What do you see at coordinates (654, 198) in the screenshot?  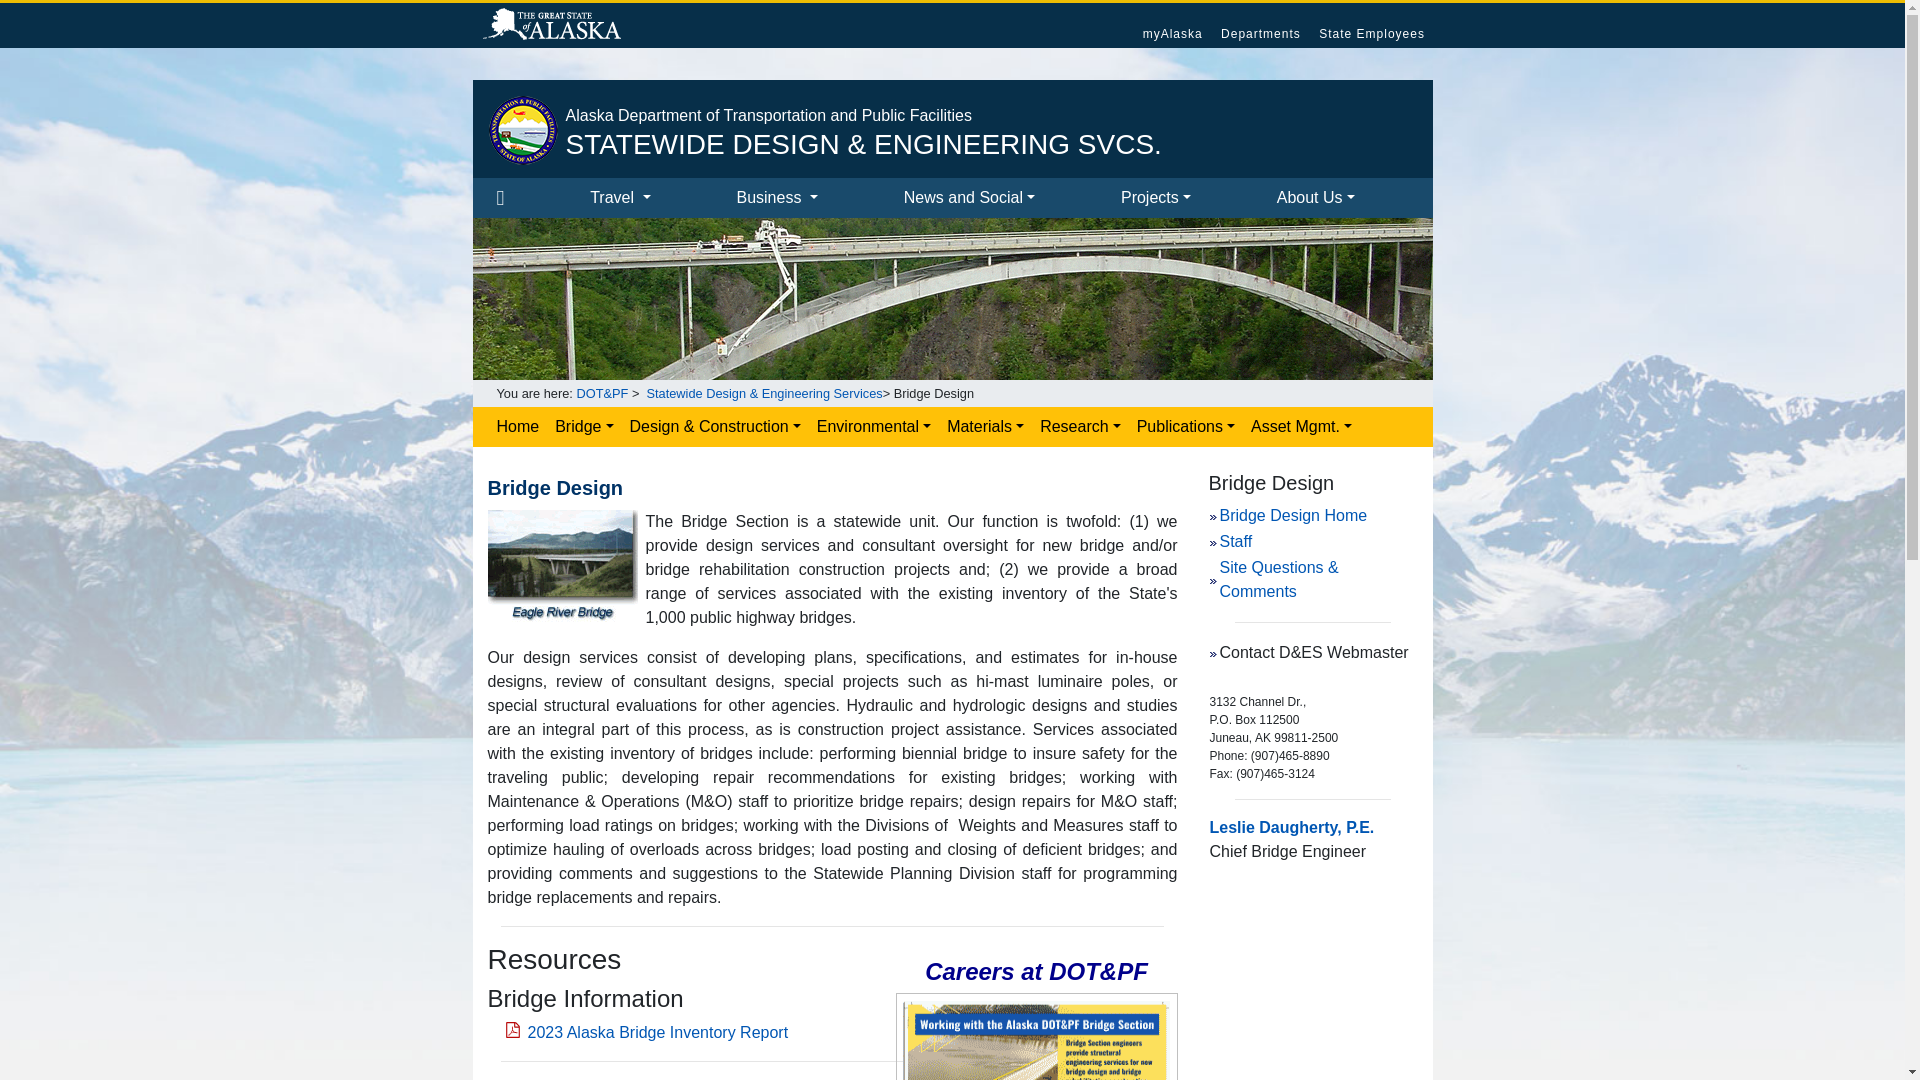 I see `Travel` at bounding box center [654, 198].